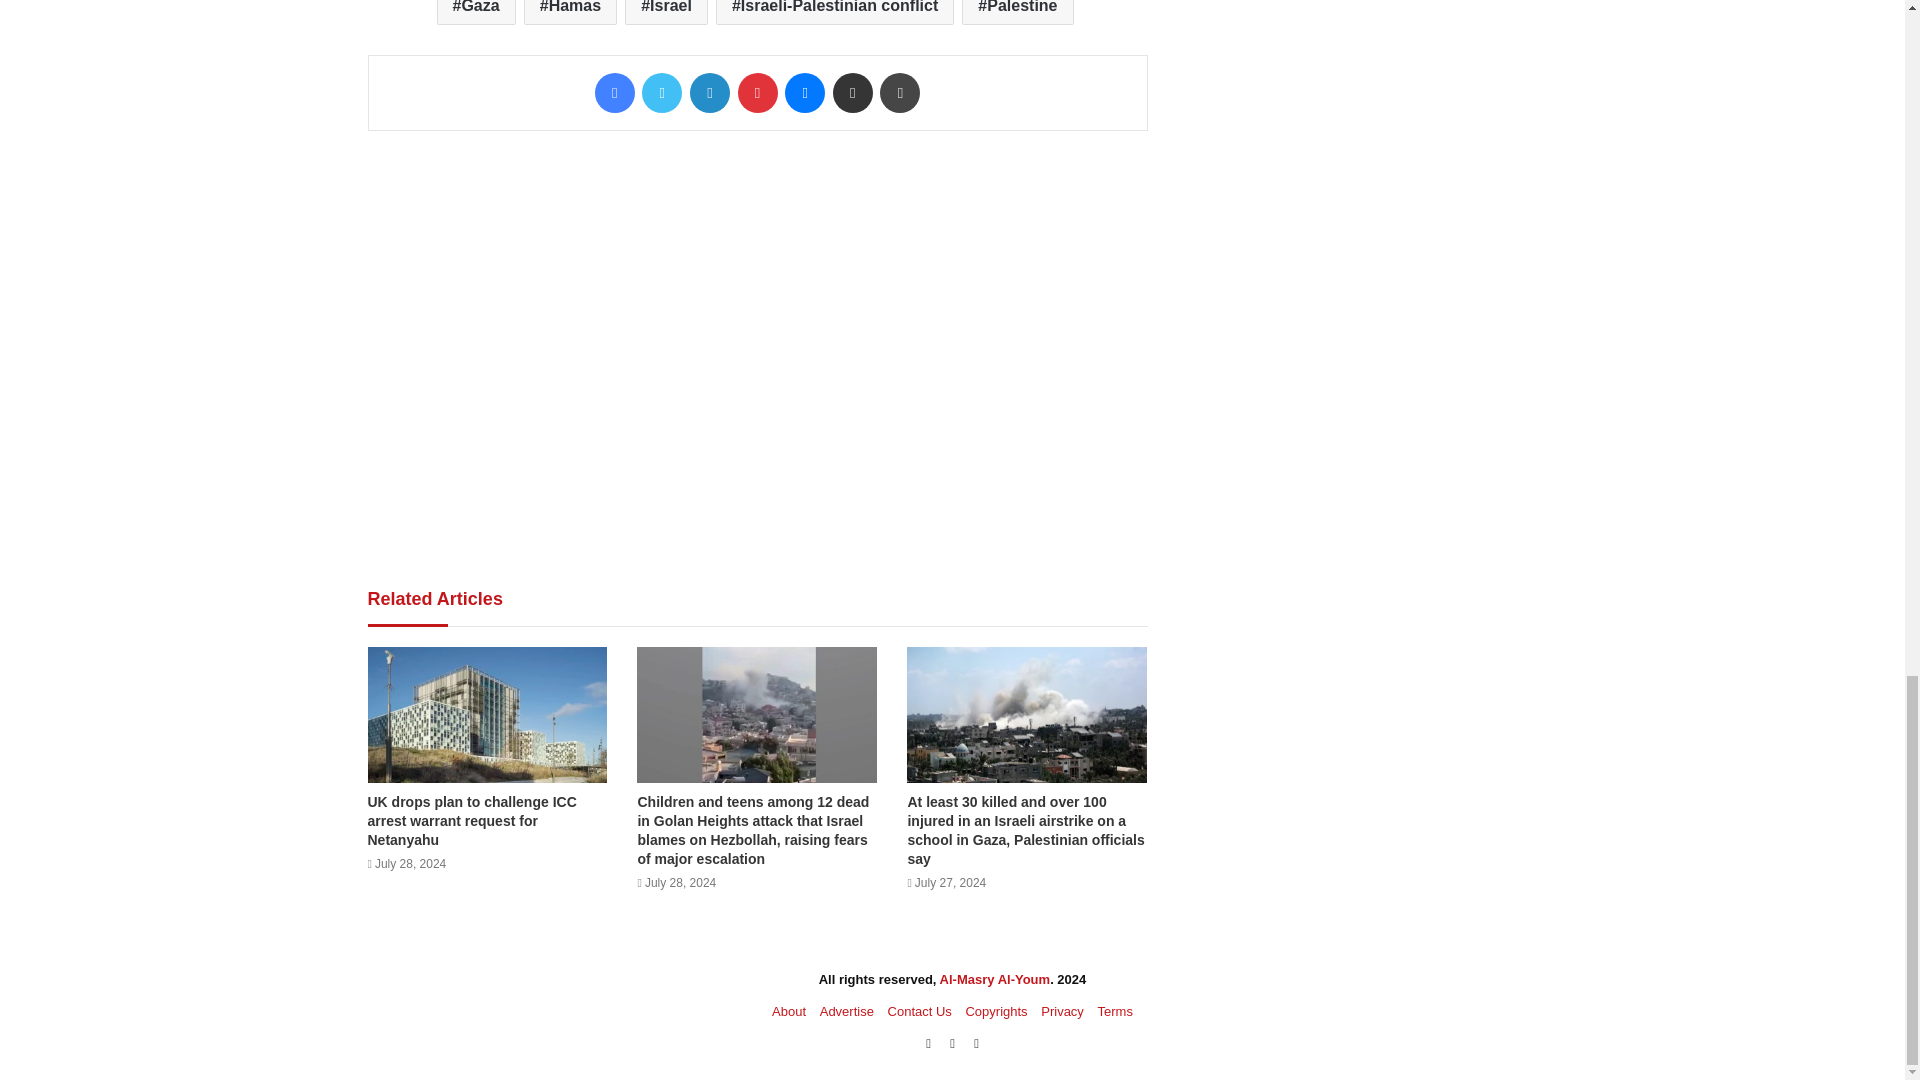 This screenshot has height=1080, width=1920. I want to click on Twitter, so click(661, 93).